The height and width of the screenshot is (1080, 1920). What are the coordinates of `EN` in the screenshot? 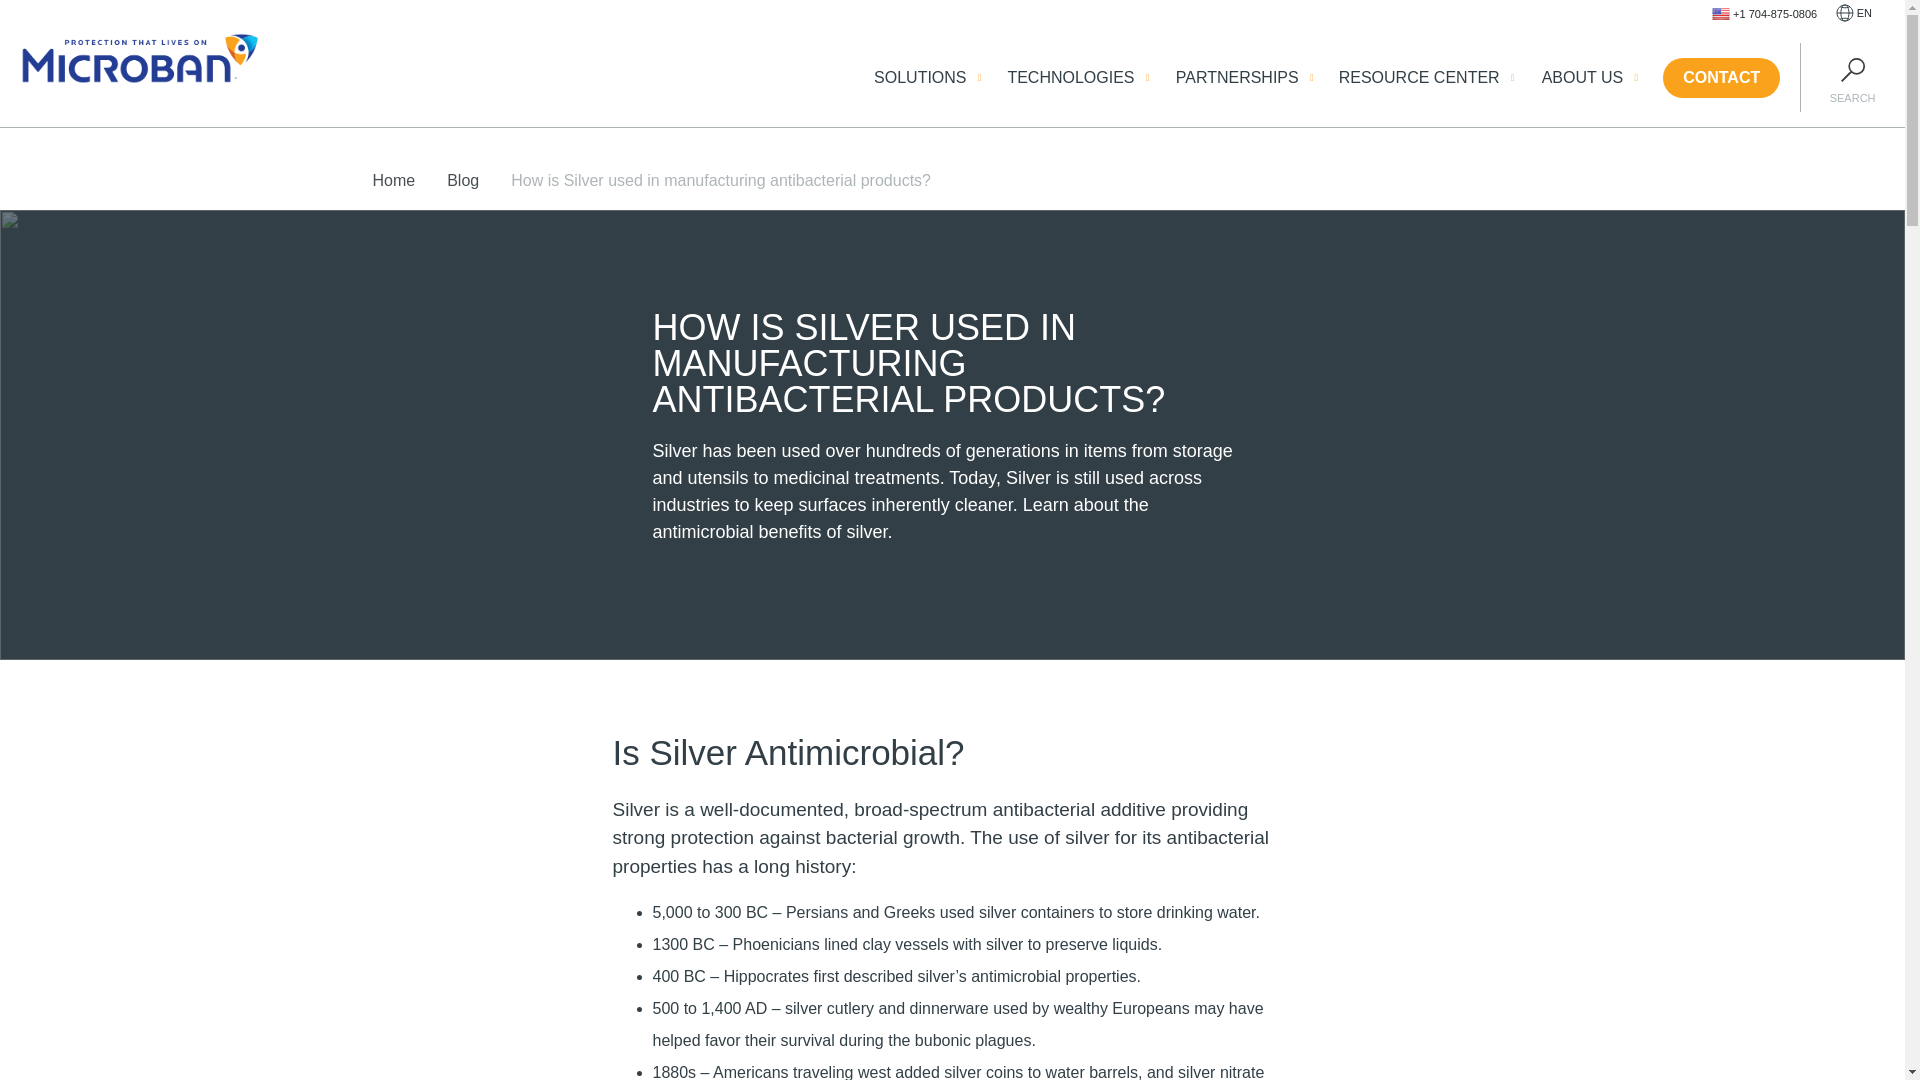 It's located at (1854, 14).